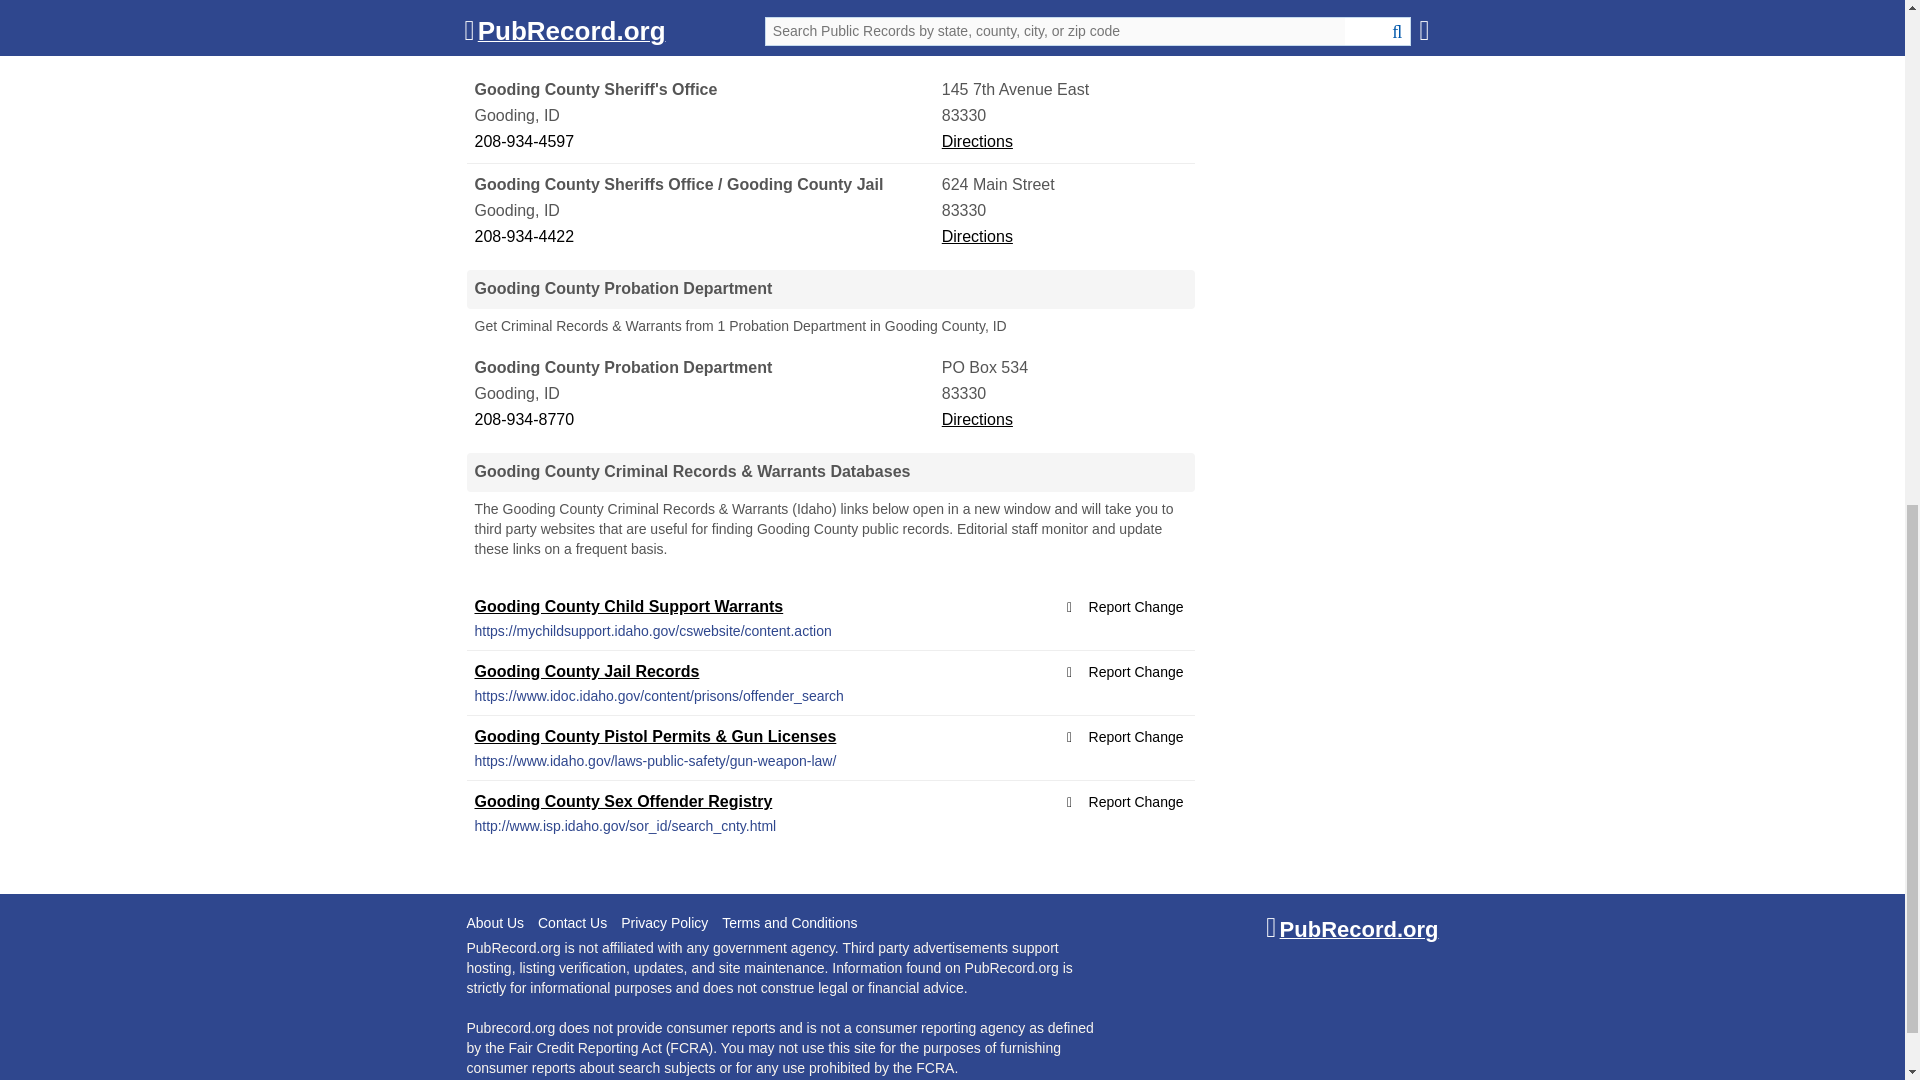  I want to click on Directions, so click(978, 236).